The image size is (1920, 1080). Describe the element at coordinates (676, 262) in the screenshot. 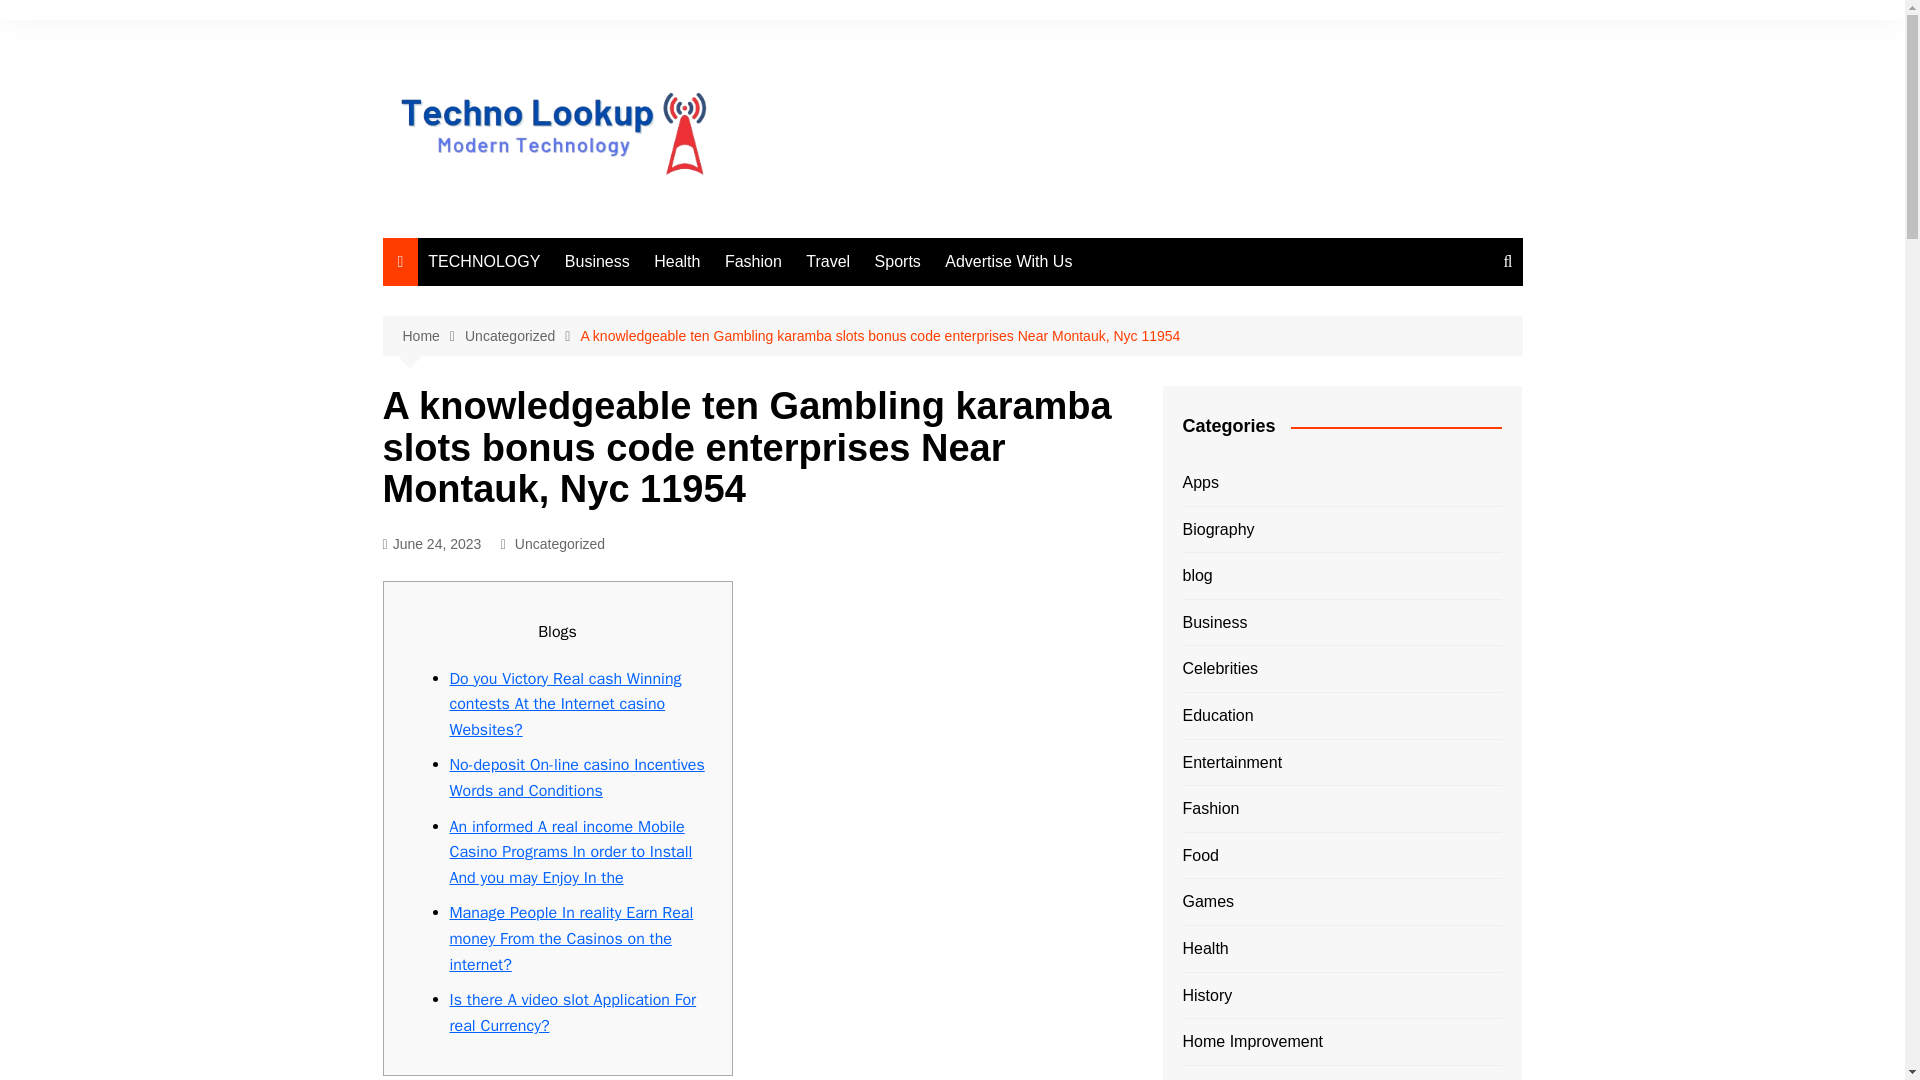

I see `Health` at that location.